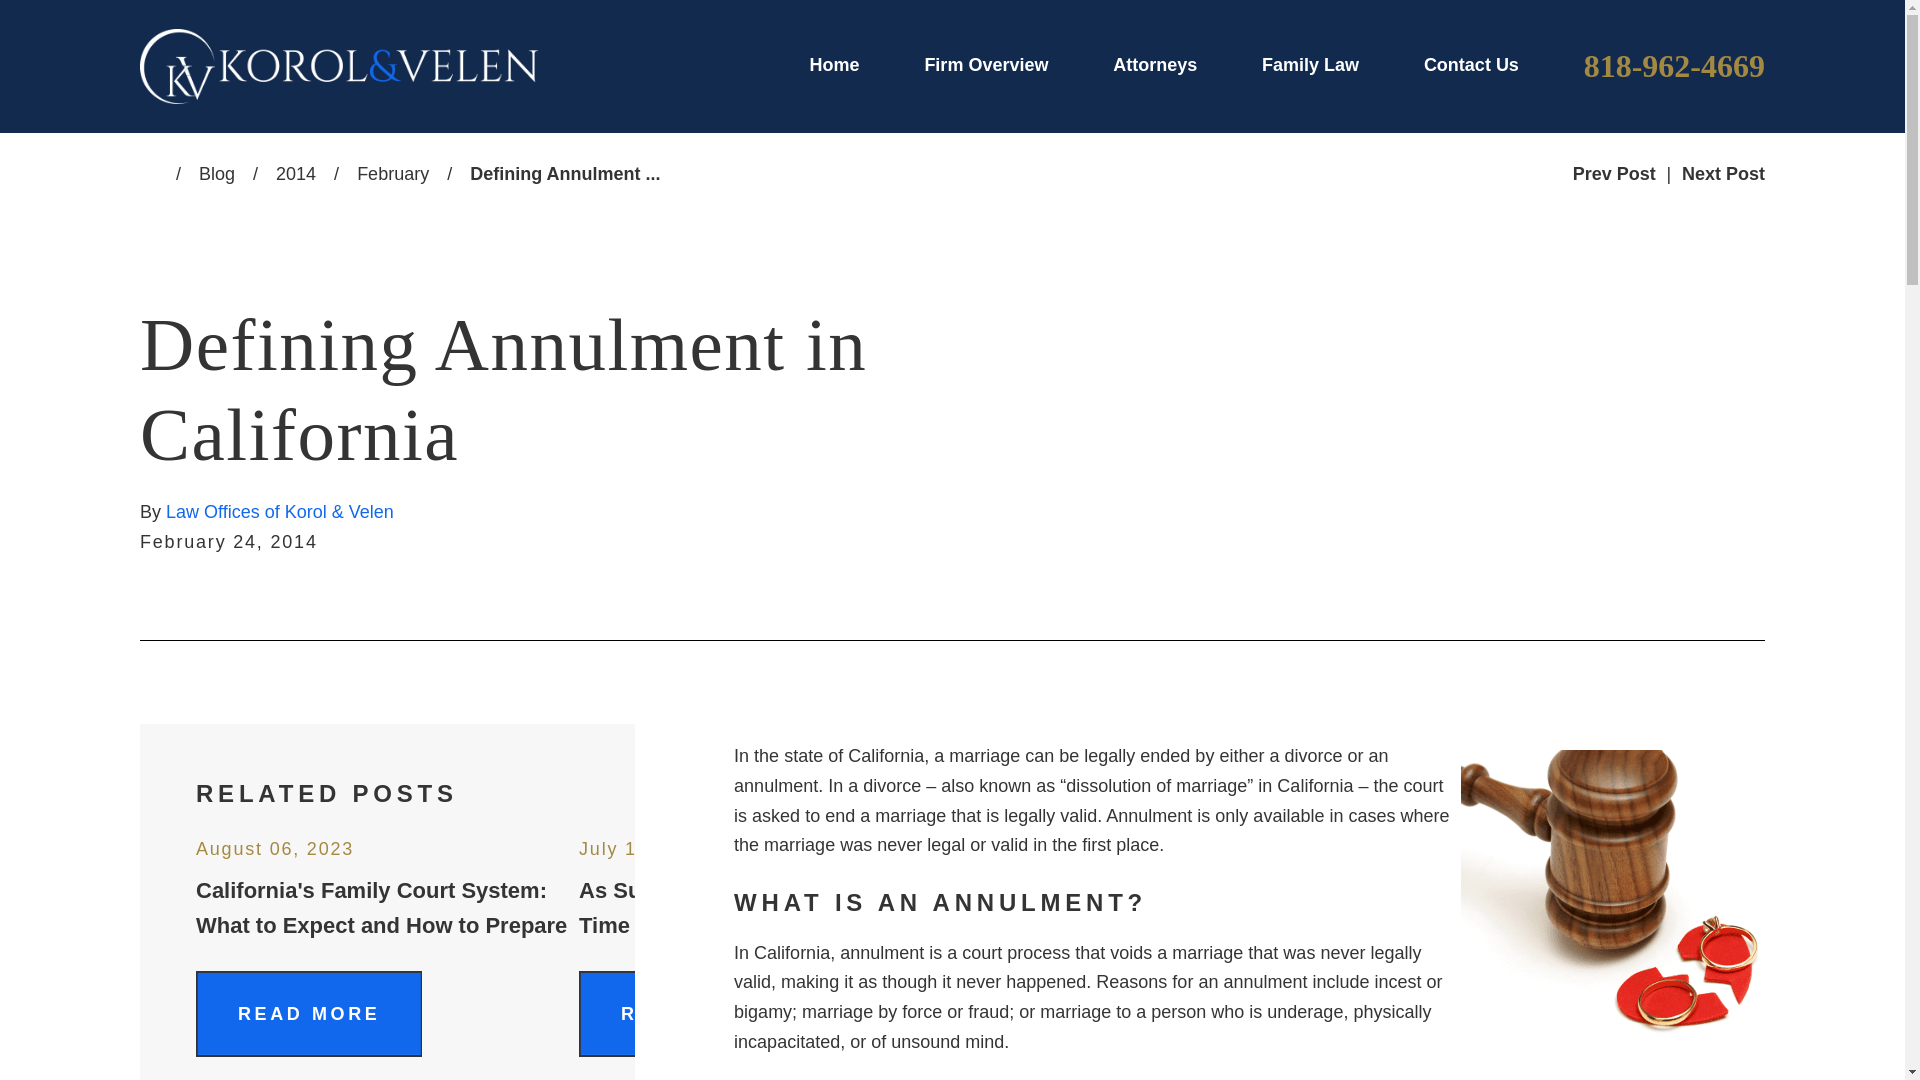 The image size is (1920, 1080). Describe the element at coordinates (1310, 65) in the screenshot. I see `Family Law` at that location.